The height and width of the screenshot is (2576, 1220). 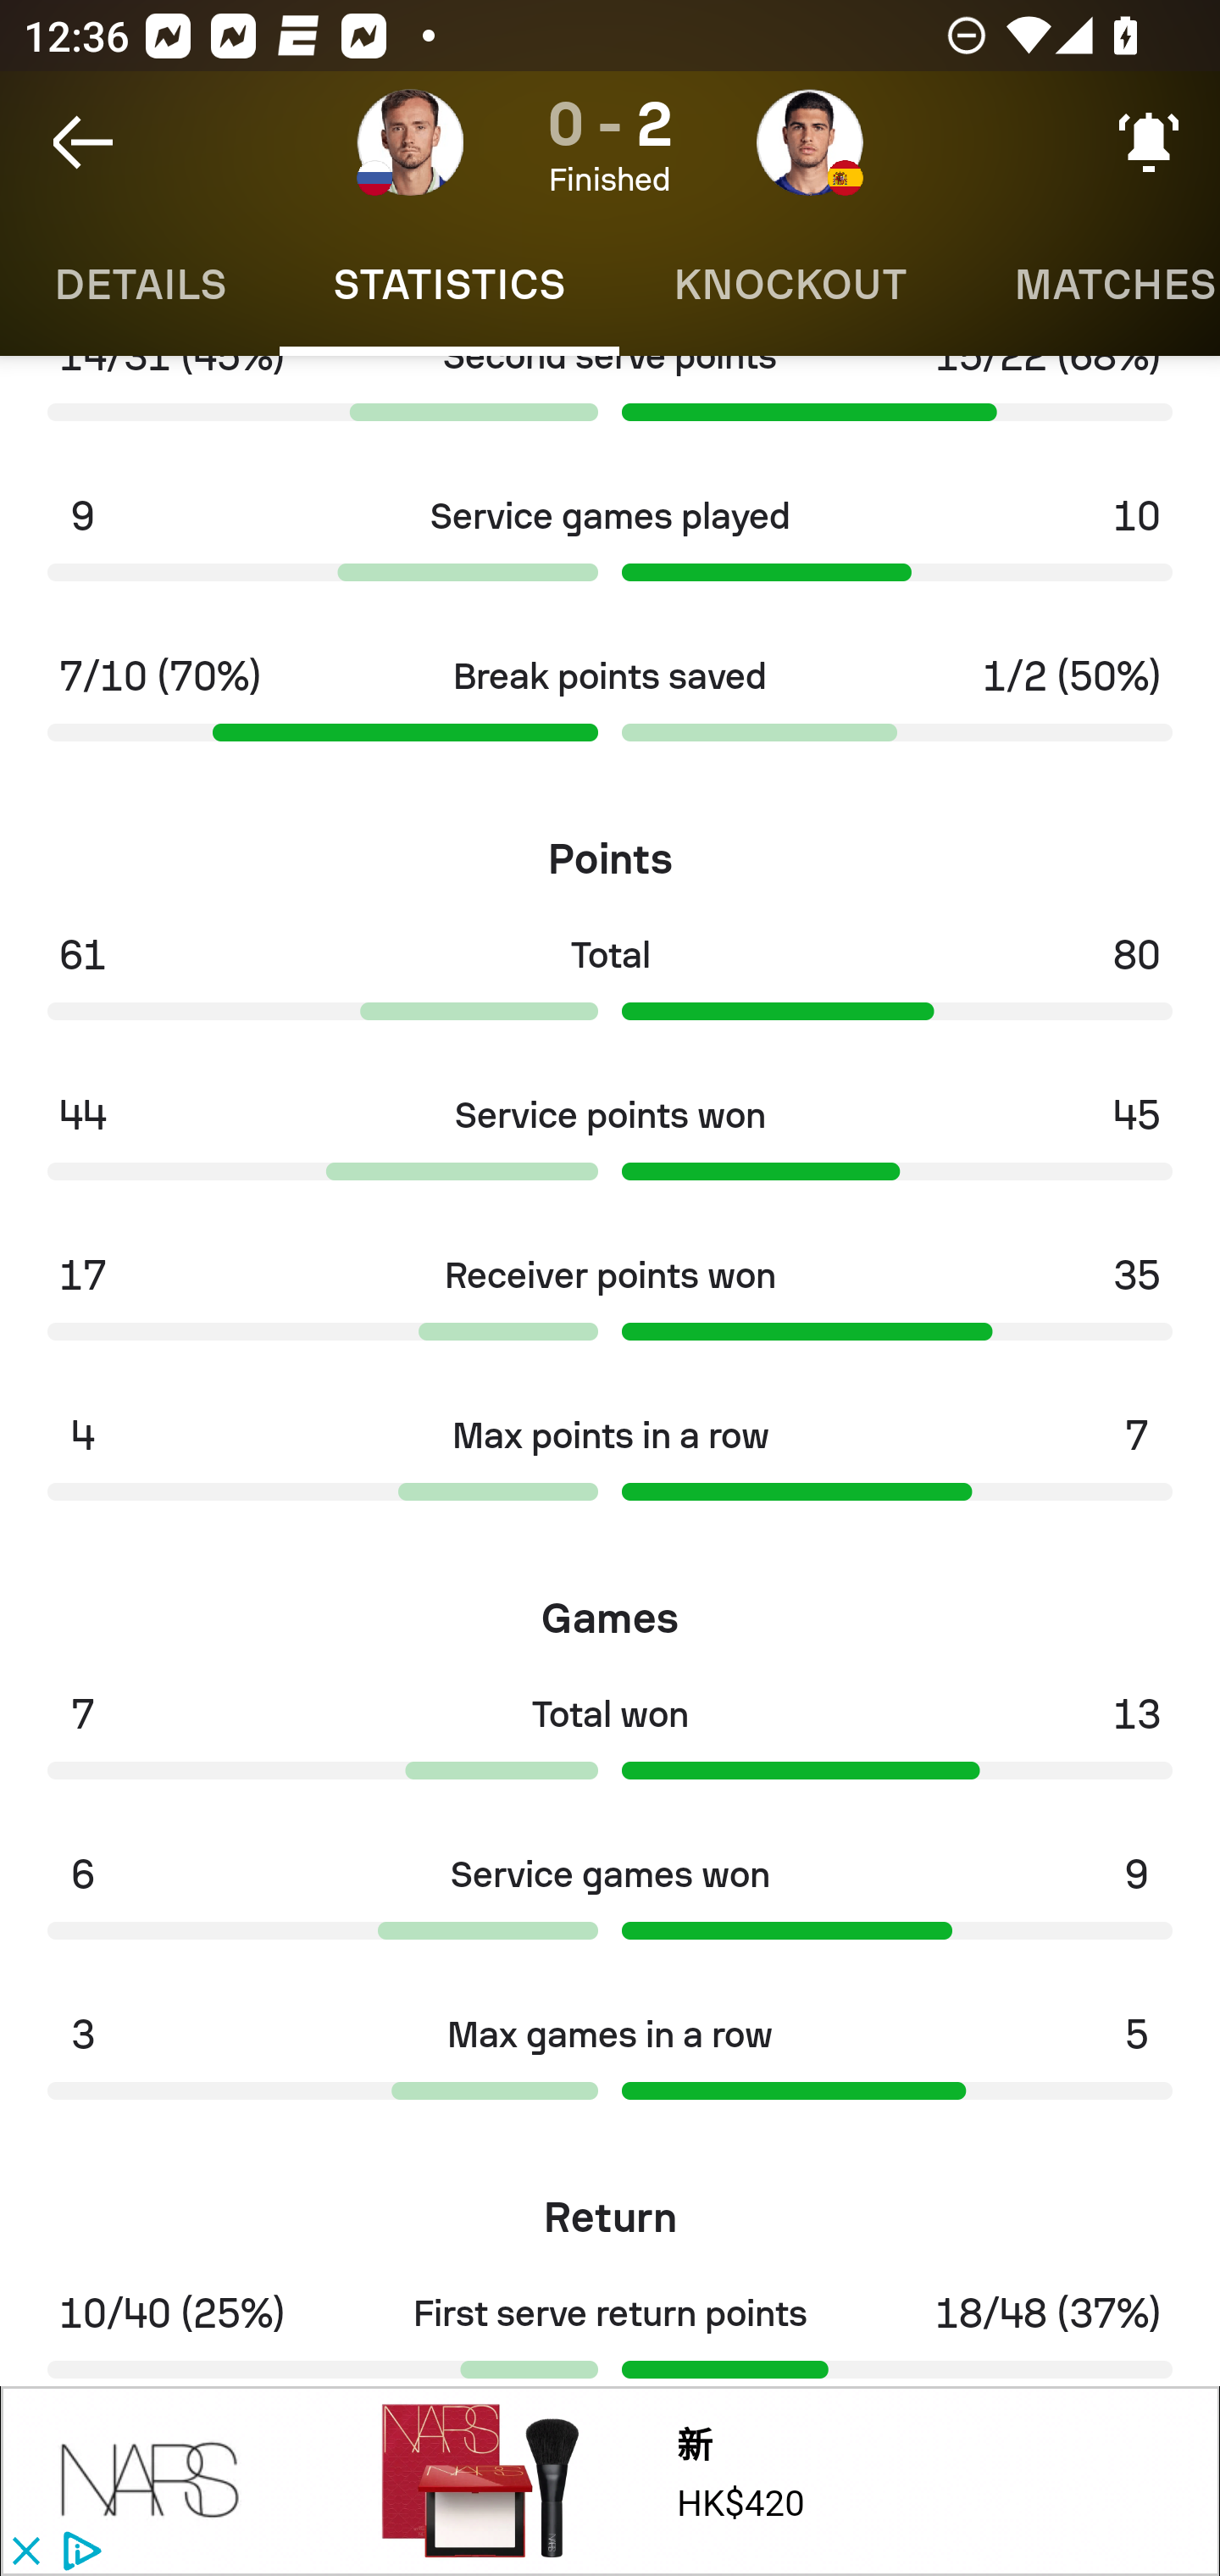 What do you see at coordinates (151, 2481) in the screenshot?
I see `  ` at bounding box center [151, 2481].